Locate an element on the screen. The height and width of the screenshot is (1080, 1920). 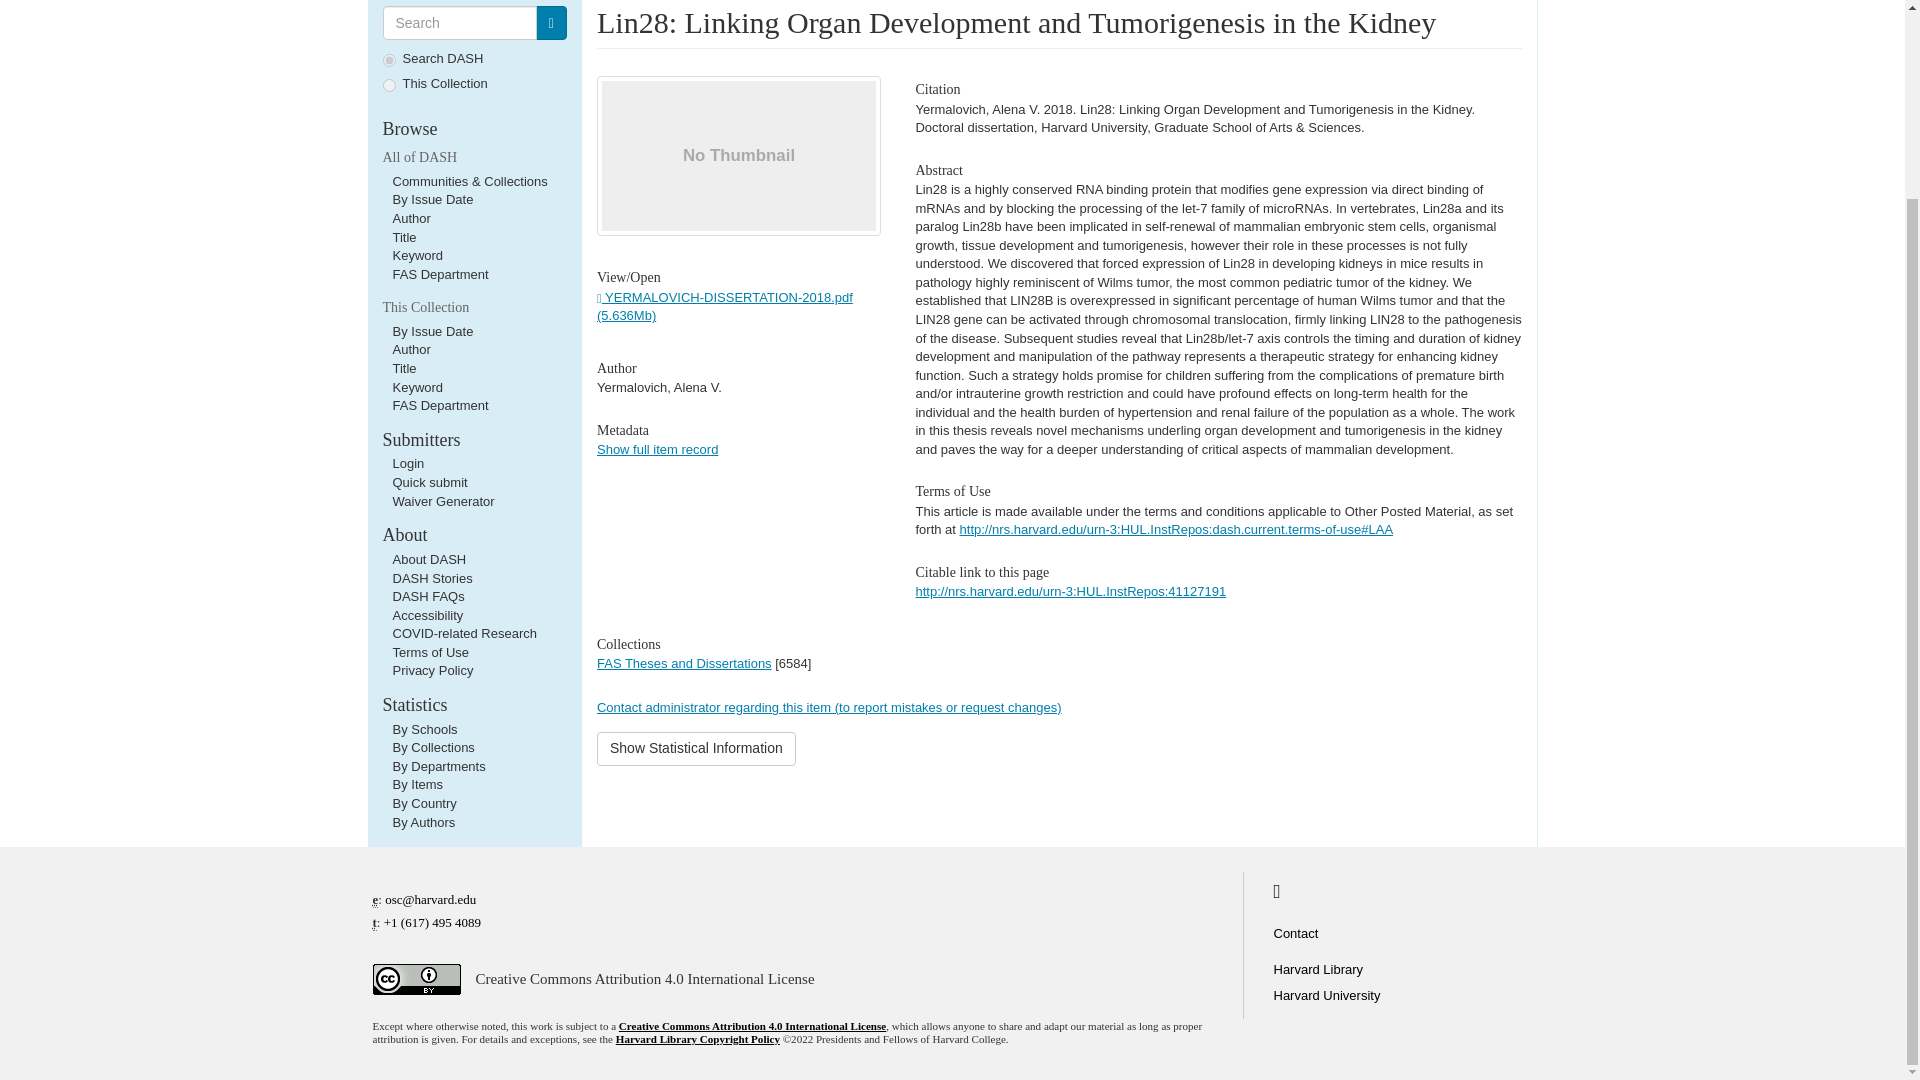
Quick submit is located at coordinates (428, 482).